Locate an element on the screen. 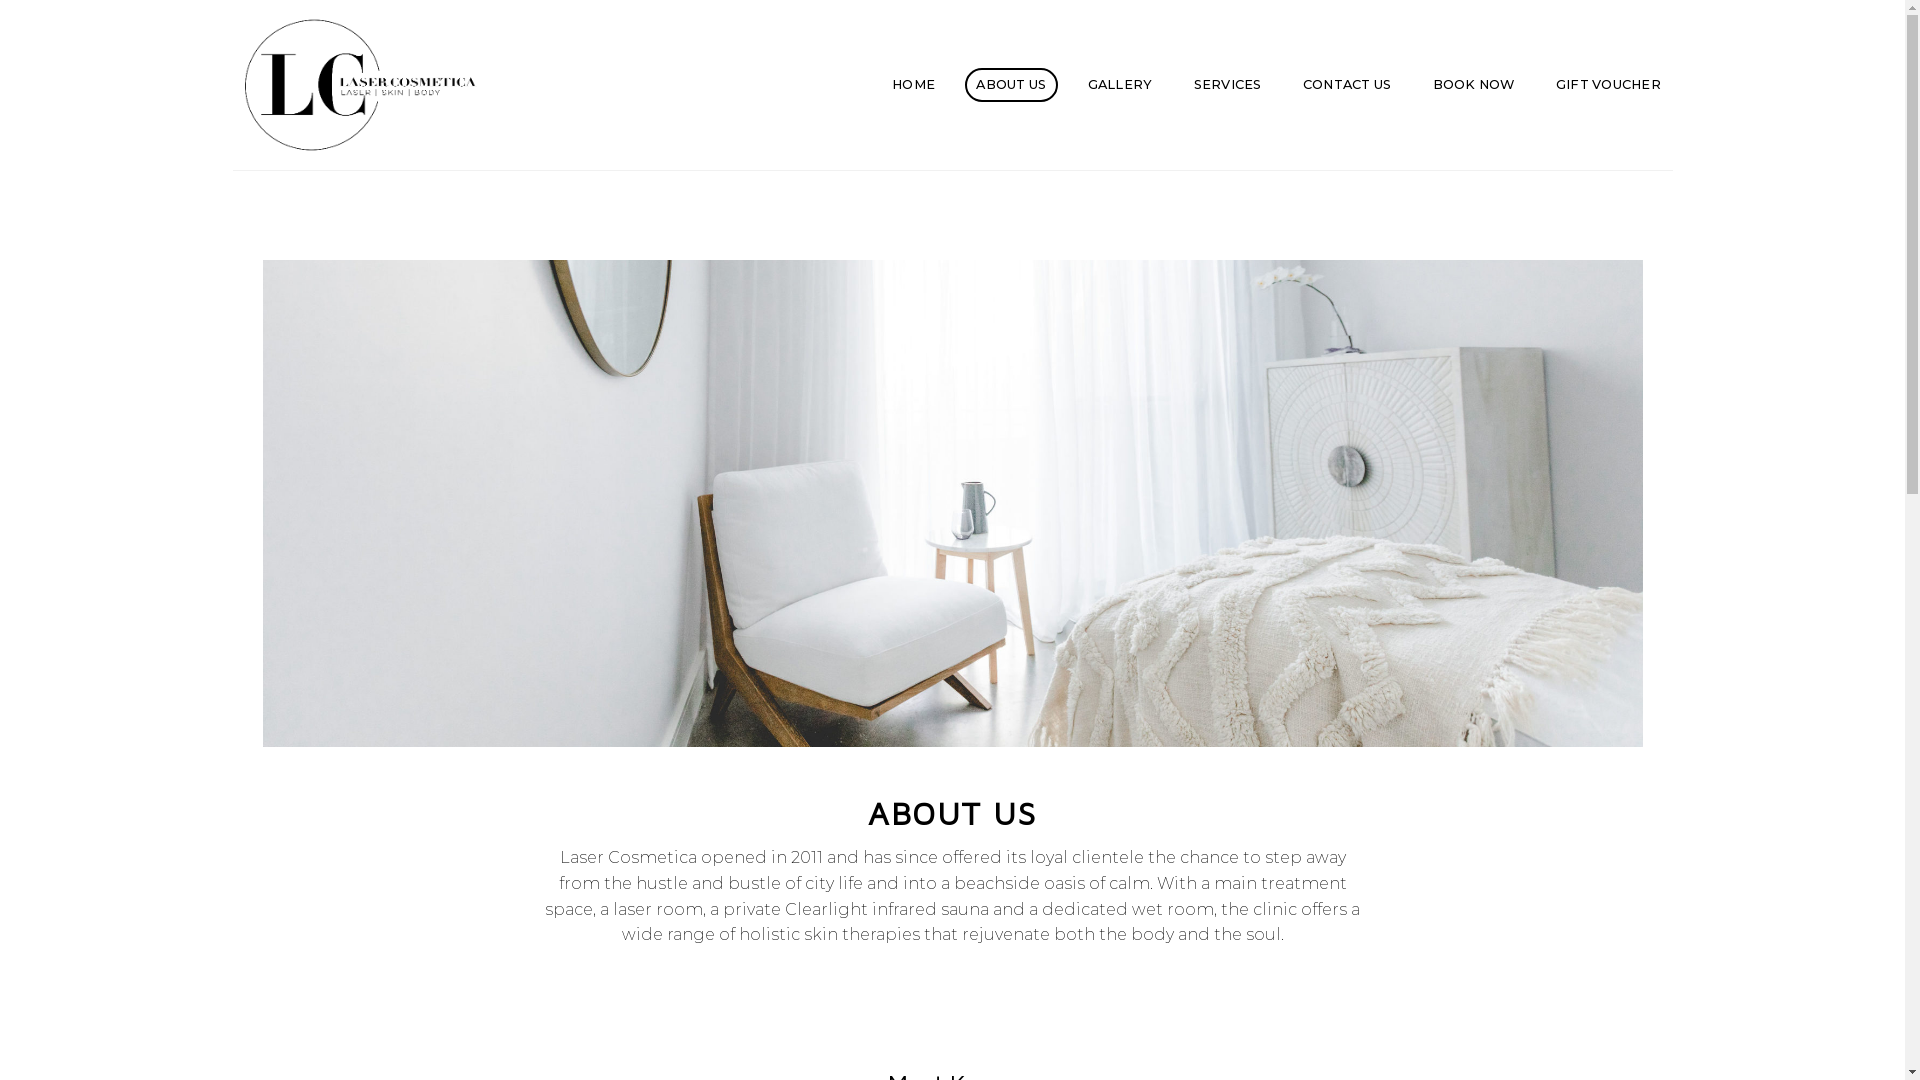  BOOK NOW is located at coordinates (1474, 86).